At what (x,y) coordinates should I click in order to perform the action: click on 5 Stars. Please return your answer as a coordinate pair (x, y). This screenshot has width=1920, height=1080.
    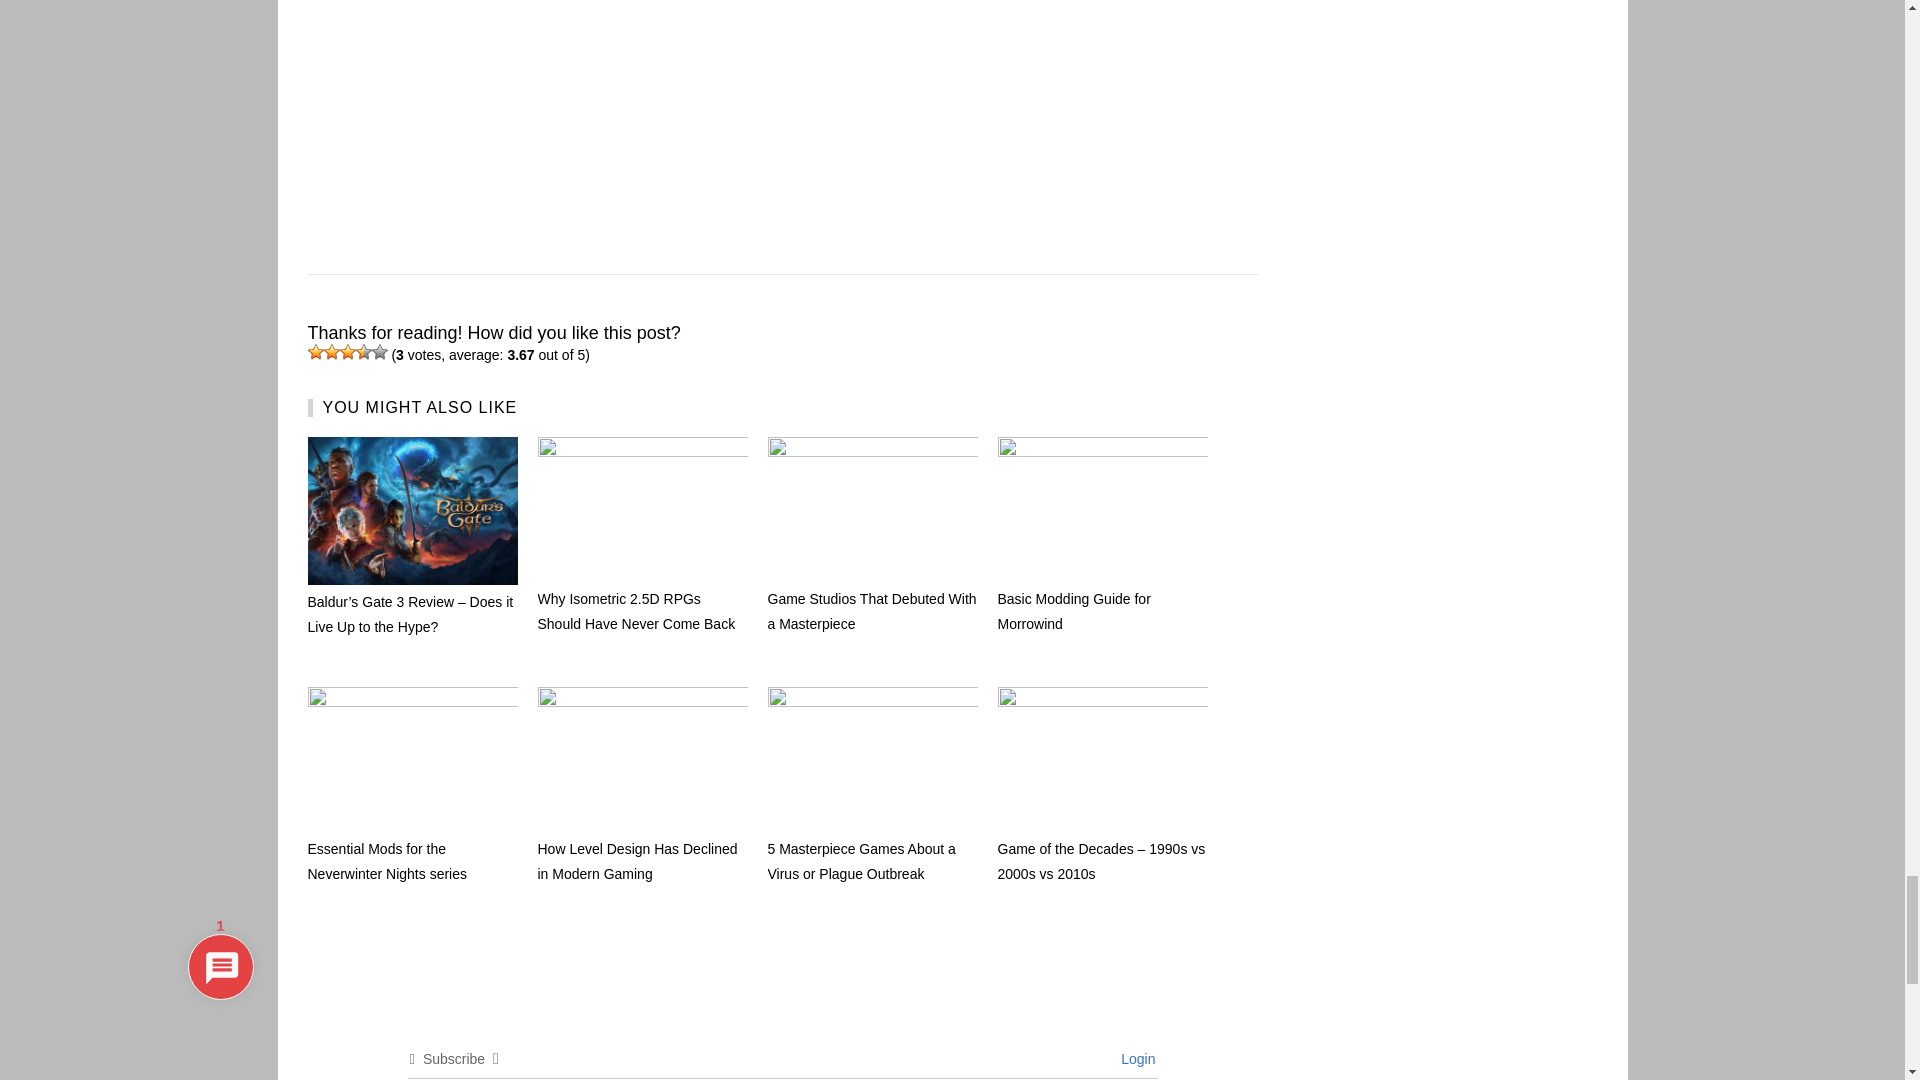
    Looking at the image, I should click on (380, 352).